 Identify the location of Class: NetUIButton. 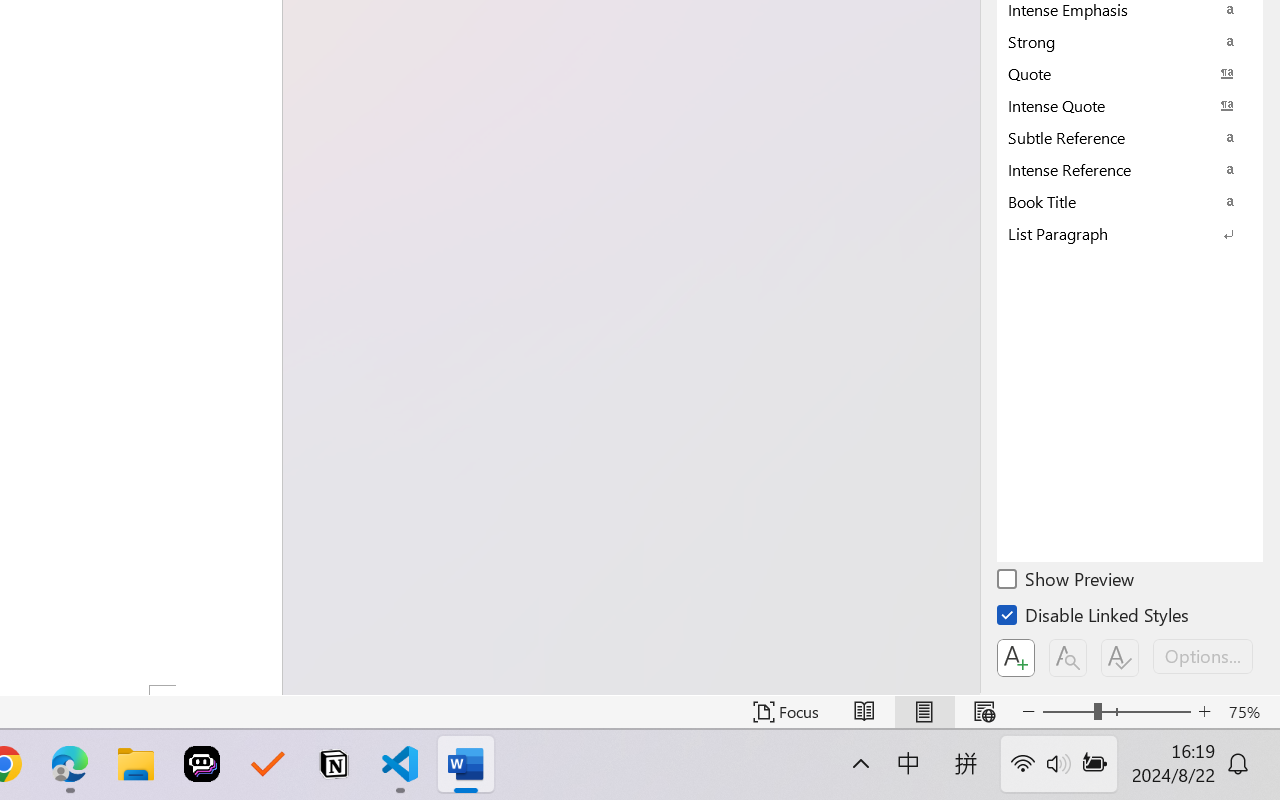
(1120, 658).